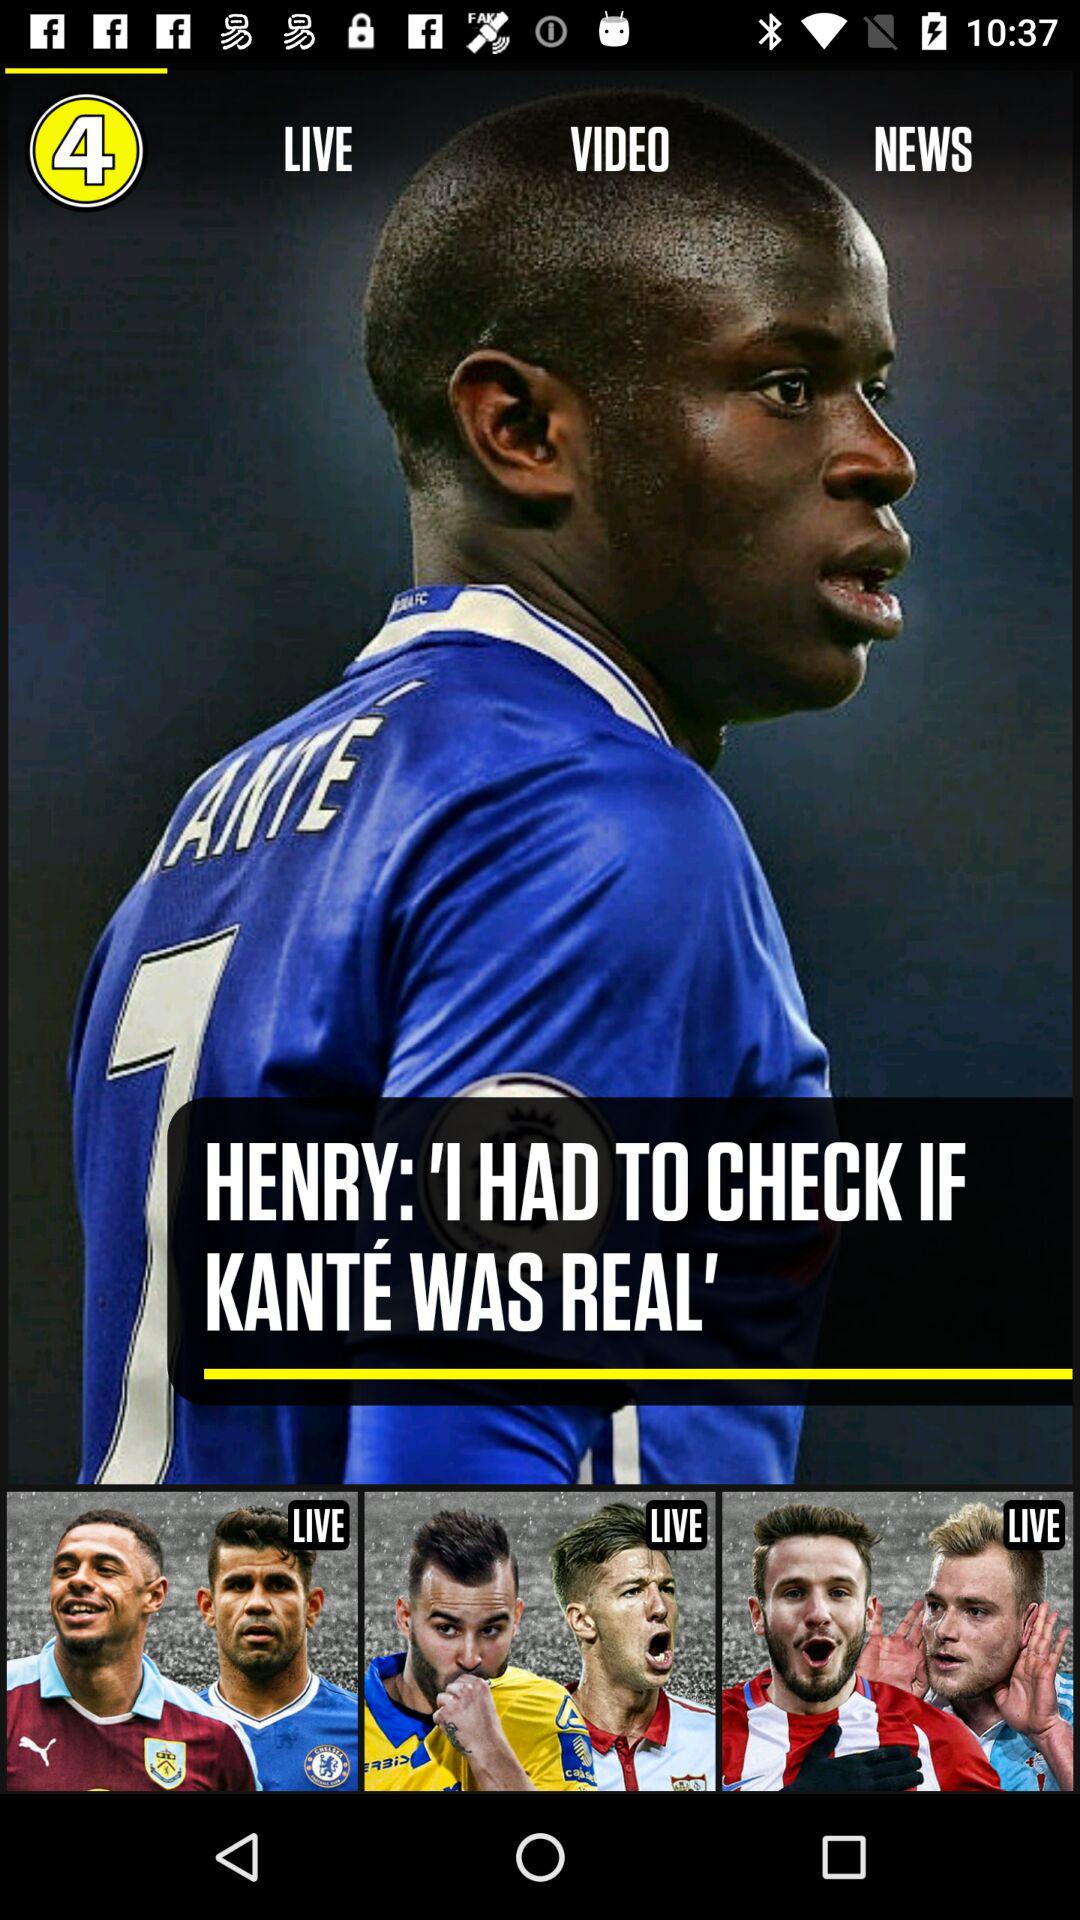 This screenshot has width=1080, height=1920. Describe the element at coordinates (620, 150) in the screenshot. I see `turn off icon to the right of live` at that location.